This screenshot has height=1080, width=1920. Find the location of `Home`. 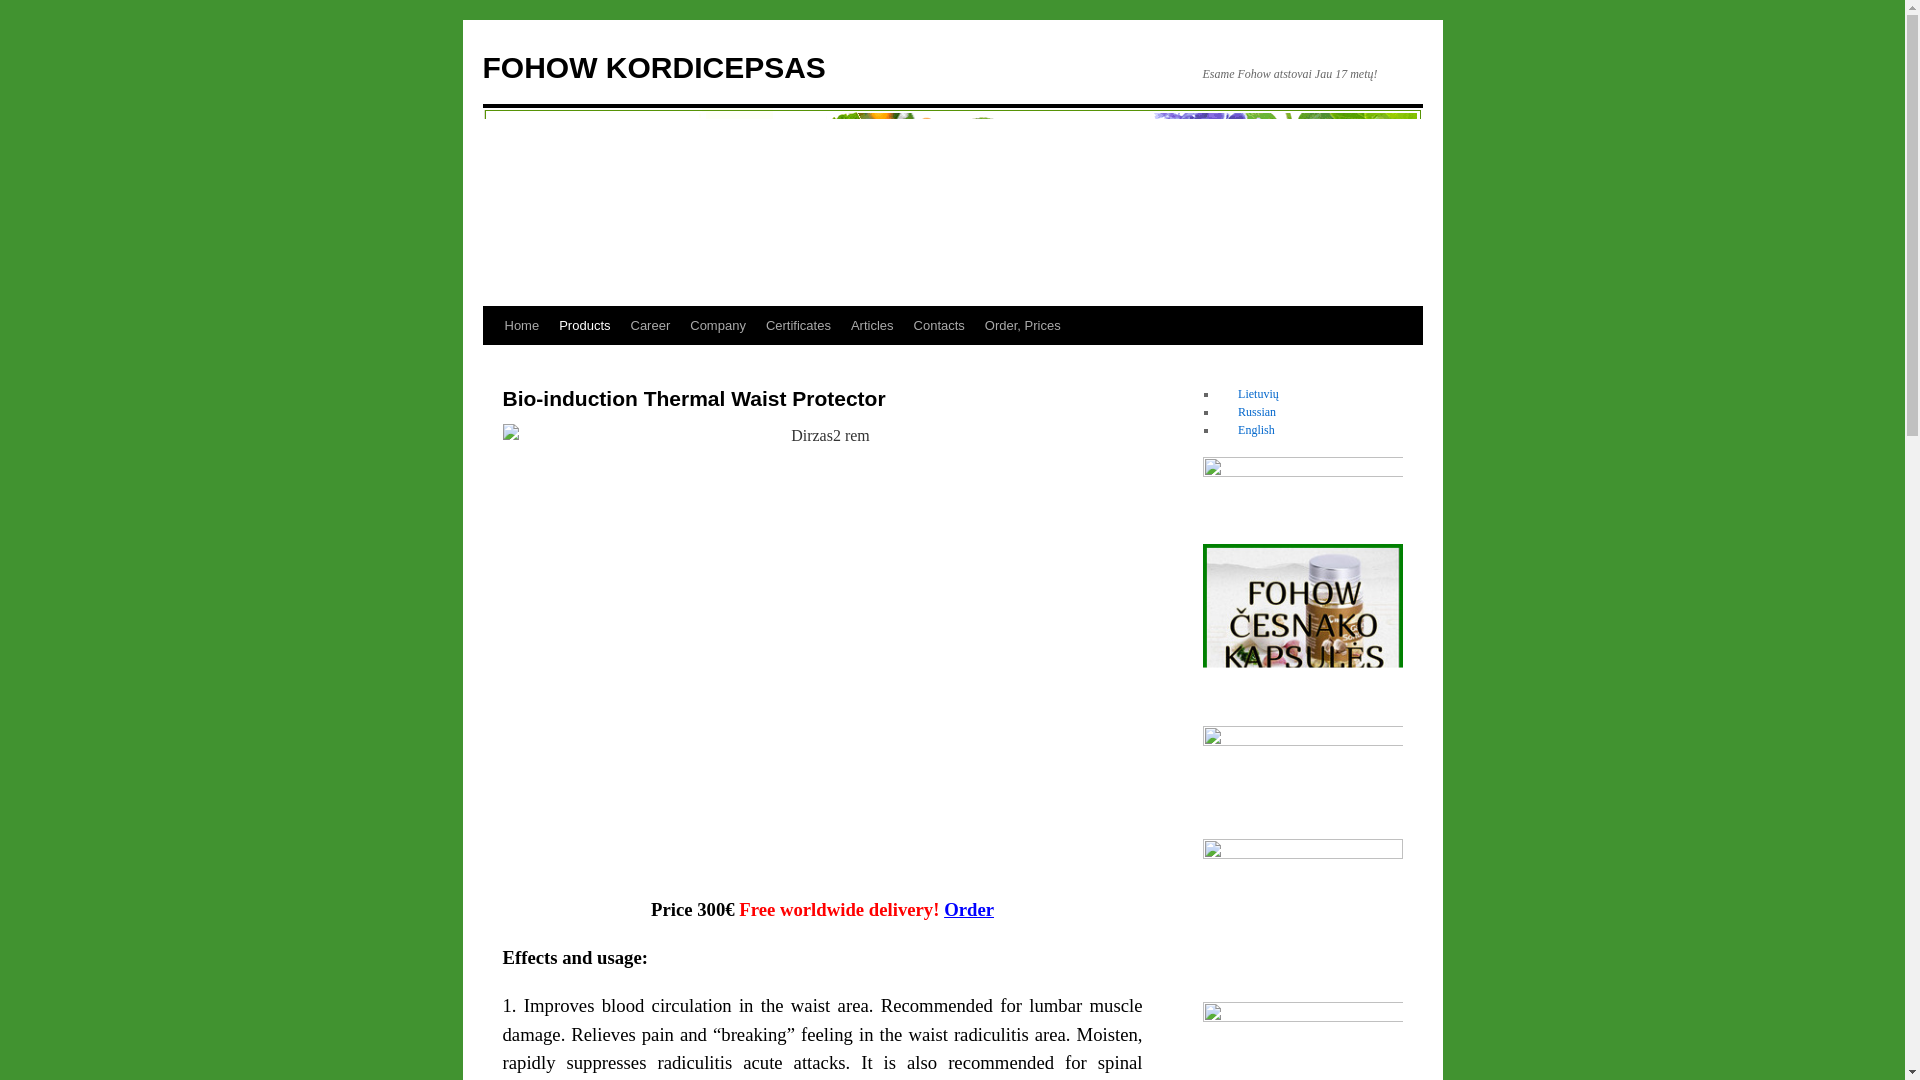

Home is located at coordinates (521, 325).